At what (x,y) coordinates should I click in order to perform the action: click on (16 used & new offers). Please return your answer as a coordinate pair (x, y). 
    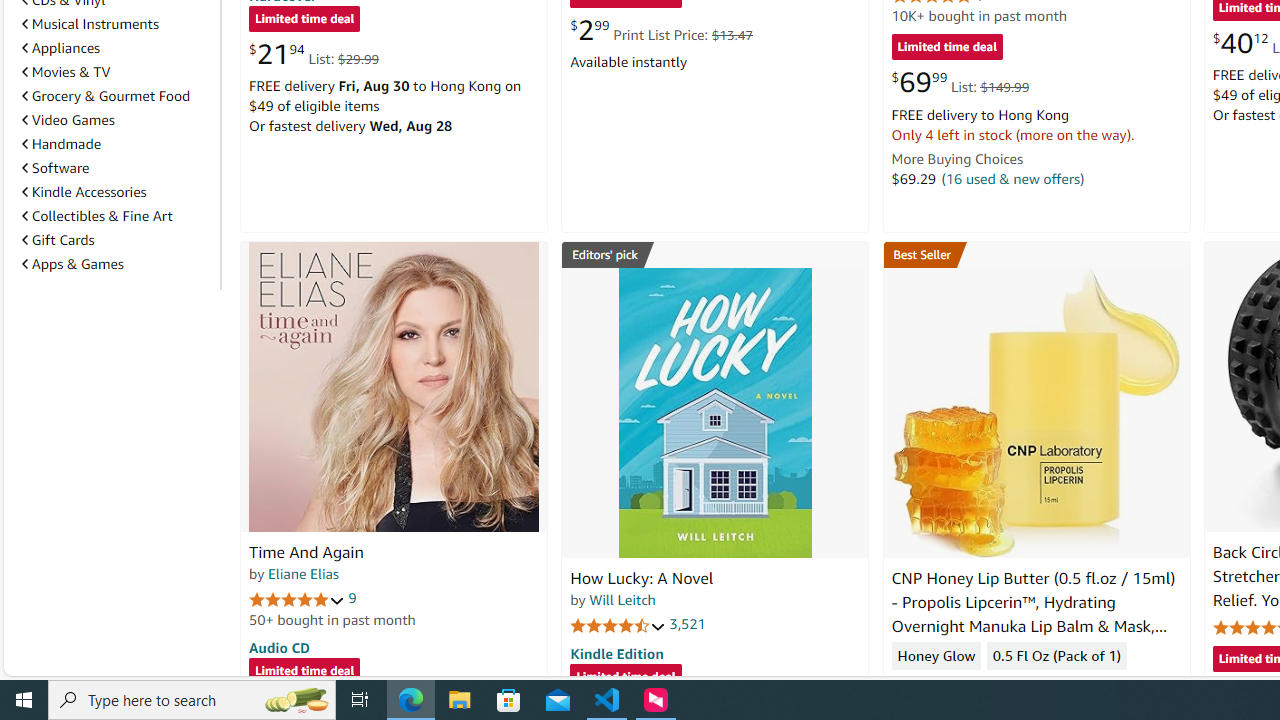
    Looking at the image, I should click on (1012, 178).